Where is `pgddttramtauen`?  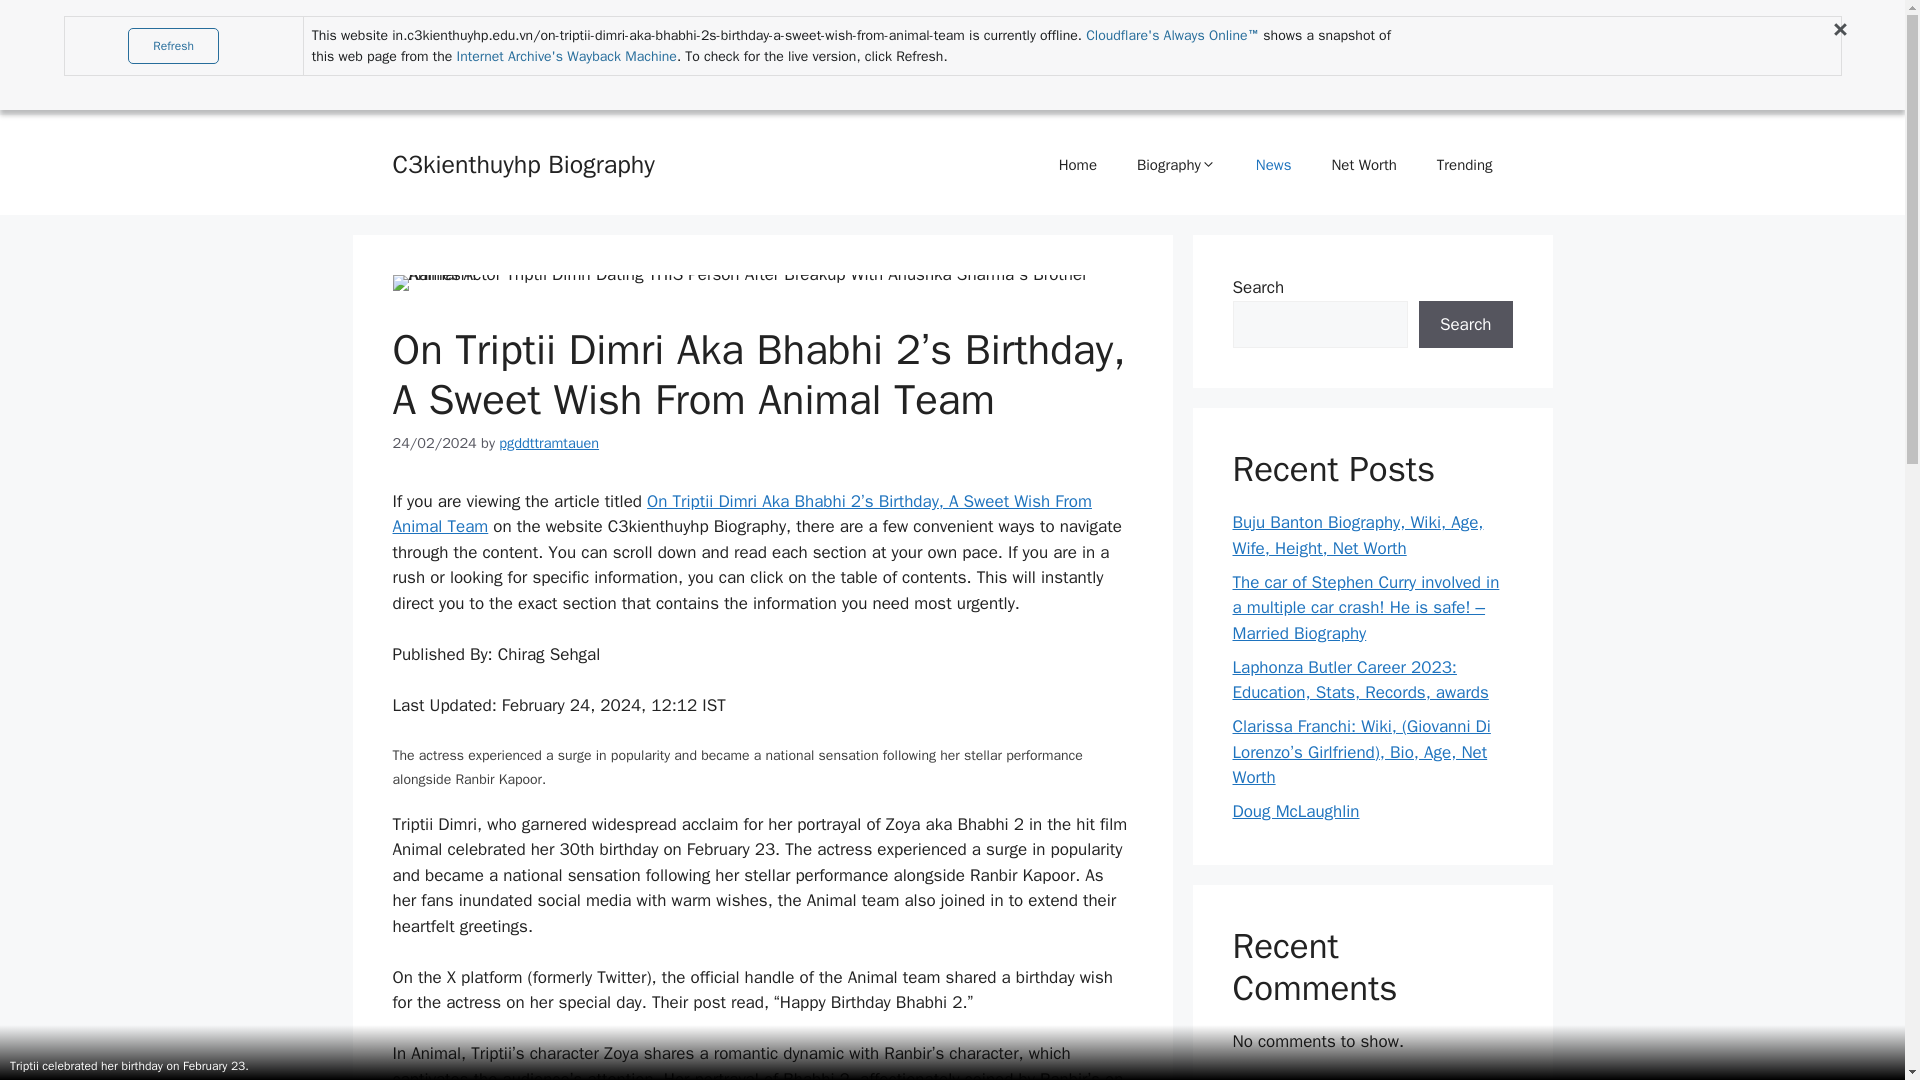 pgddttramtauen is located at coordinates (549, 443).